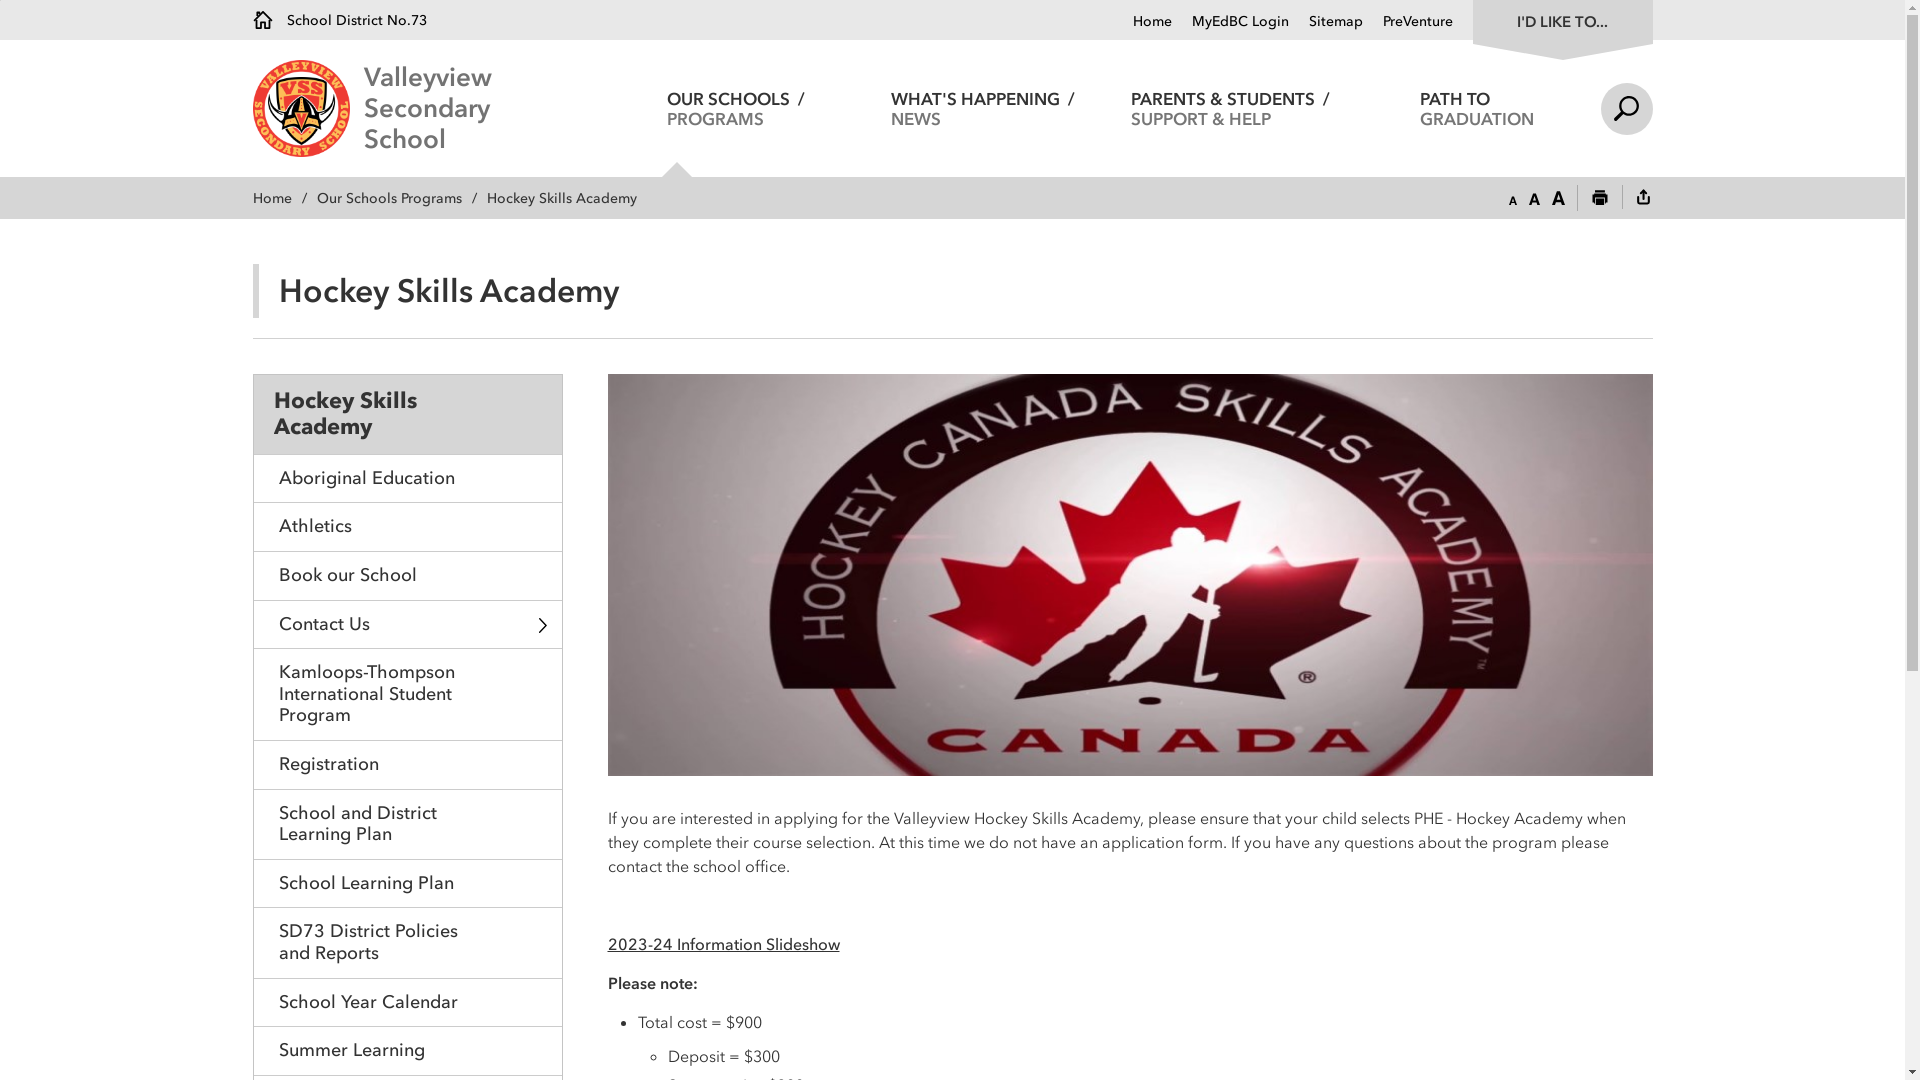 This screenshot has height=1080, width=1920. What do you see at coordinates (1407, 22) in the screenshot?
I see `PreVenture` at bounding box center [1407, 22].